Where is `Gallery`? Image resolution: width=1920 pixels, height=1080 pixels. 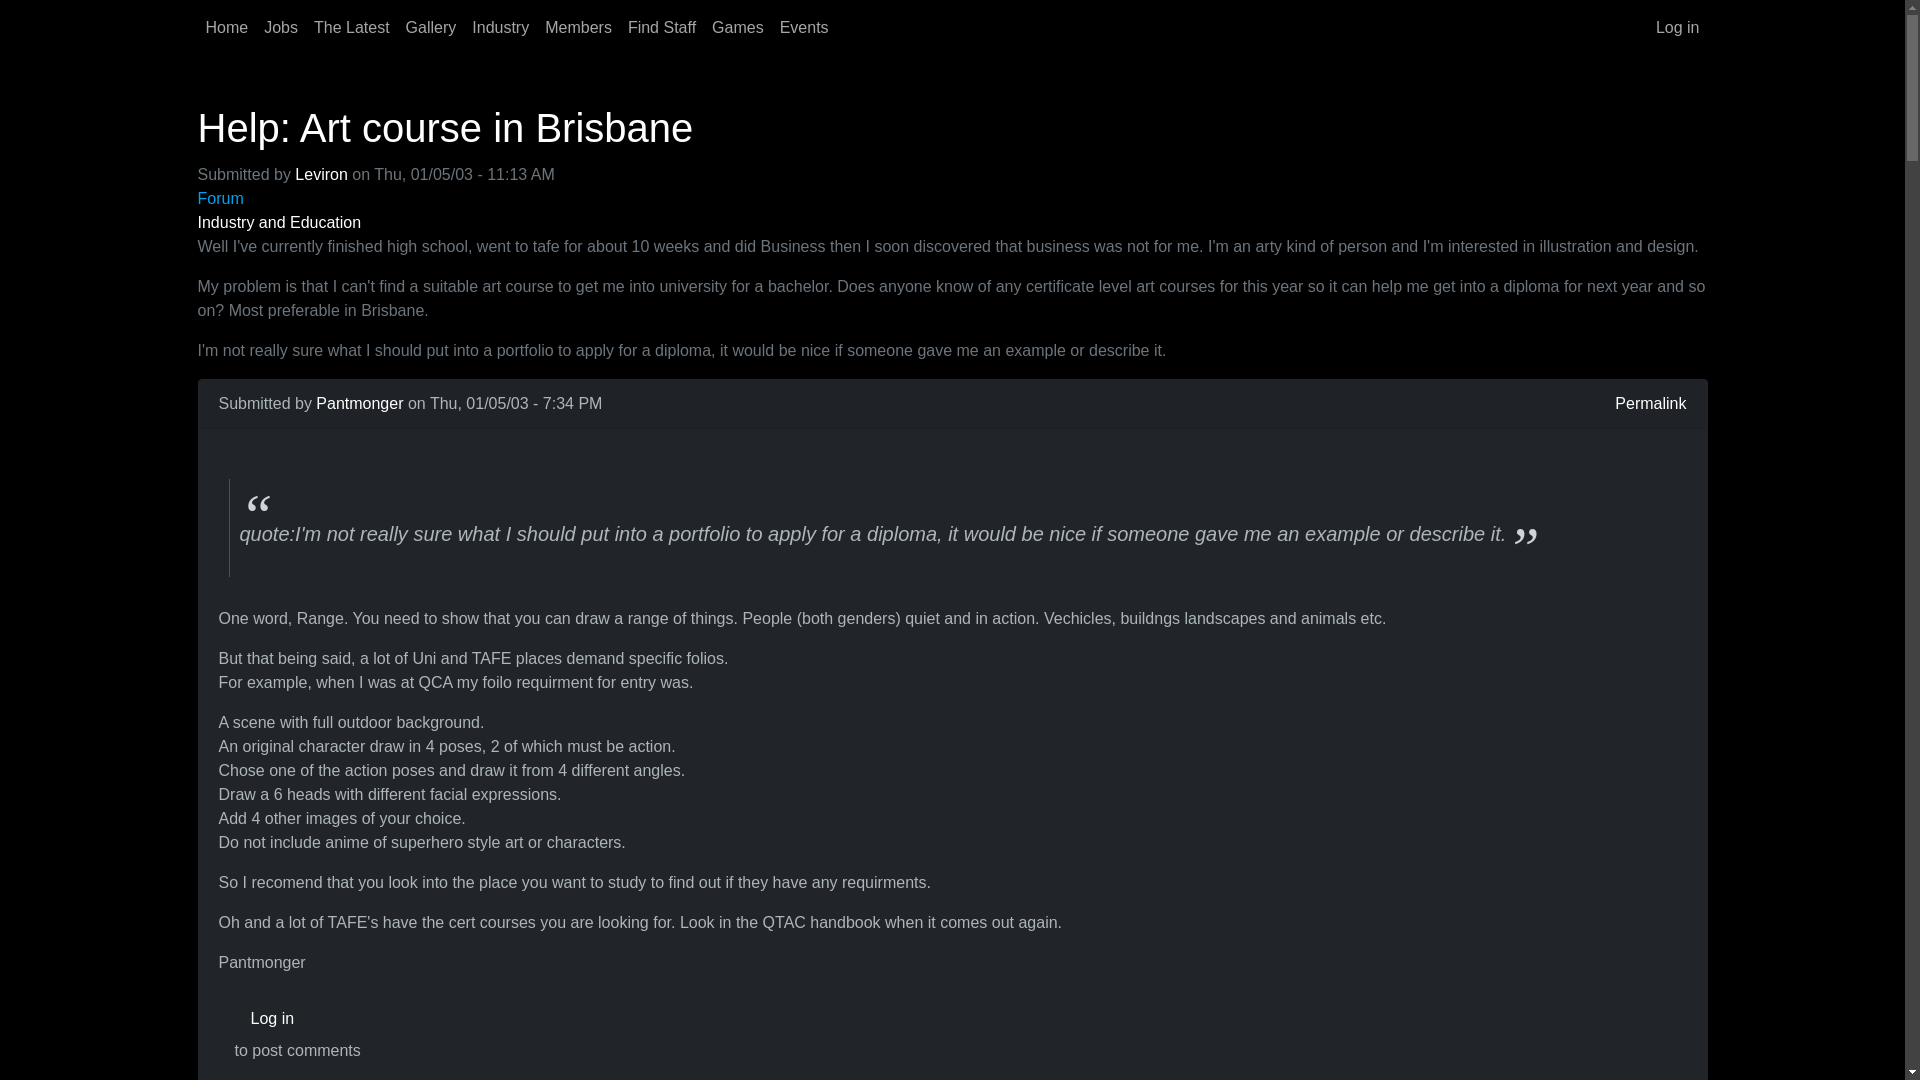
Gallery is located at coordinates (430, 27).